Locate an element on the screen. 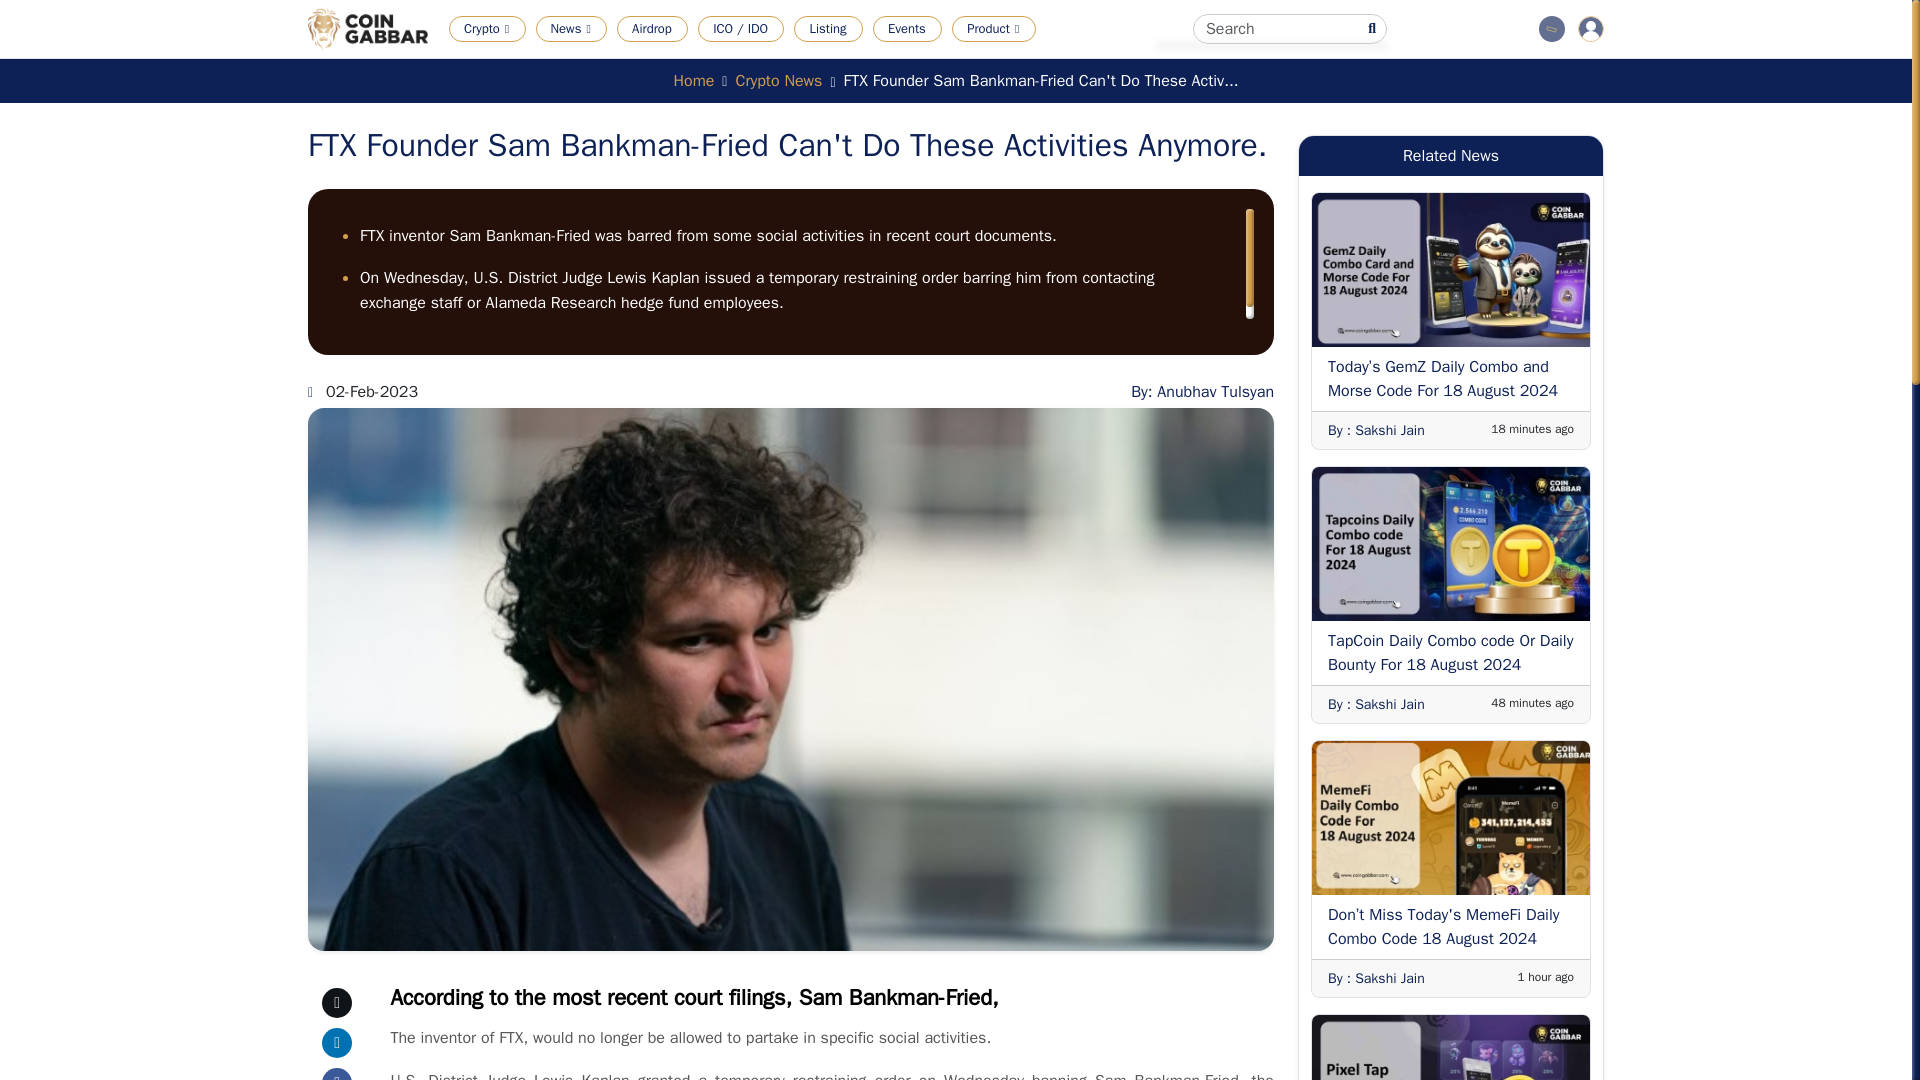 This screenshot has width=1920, height=1080. TOP CRYPTO CURRENCY GAINERS is located at coordinates (684, 58).